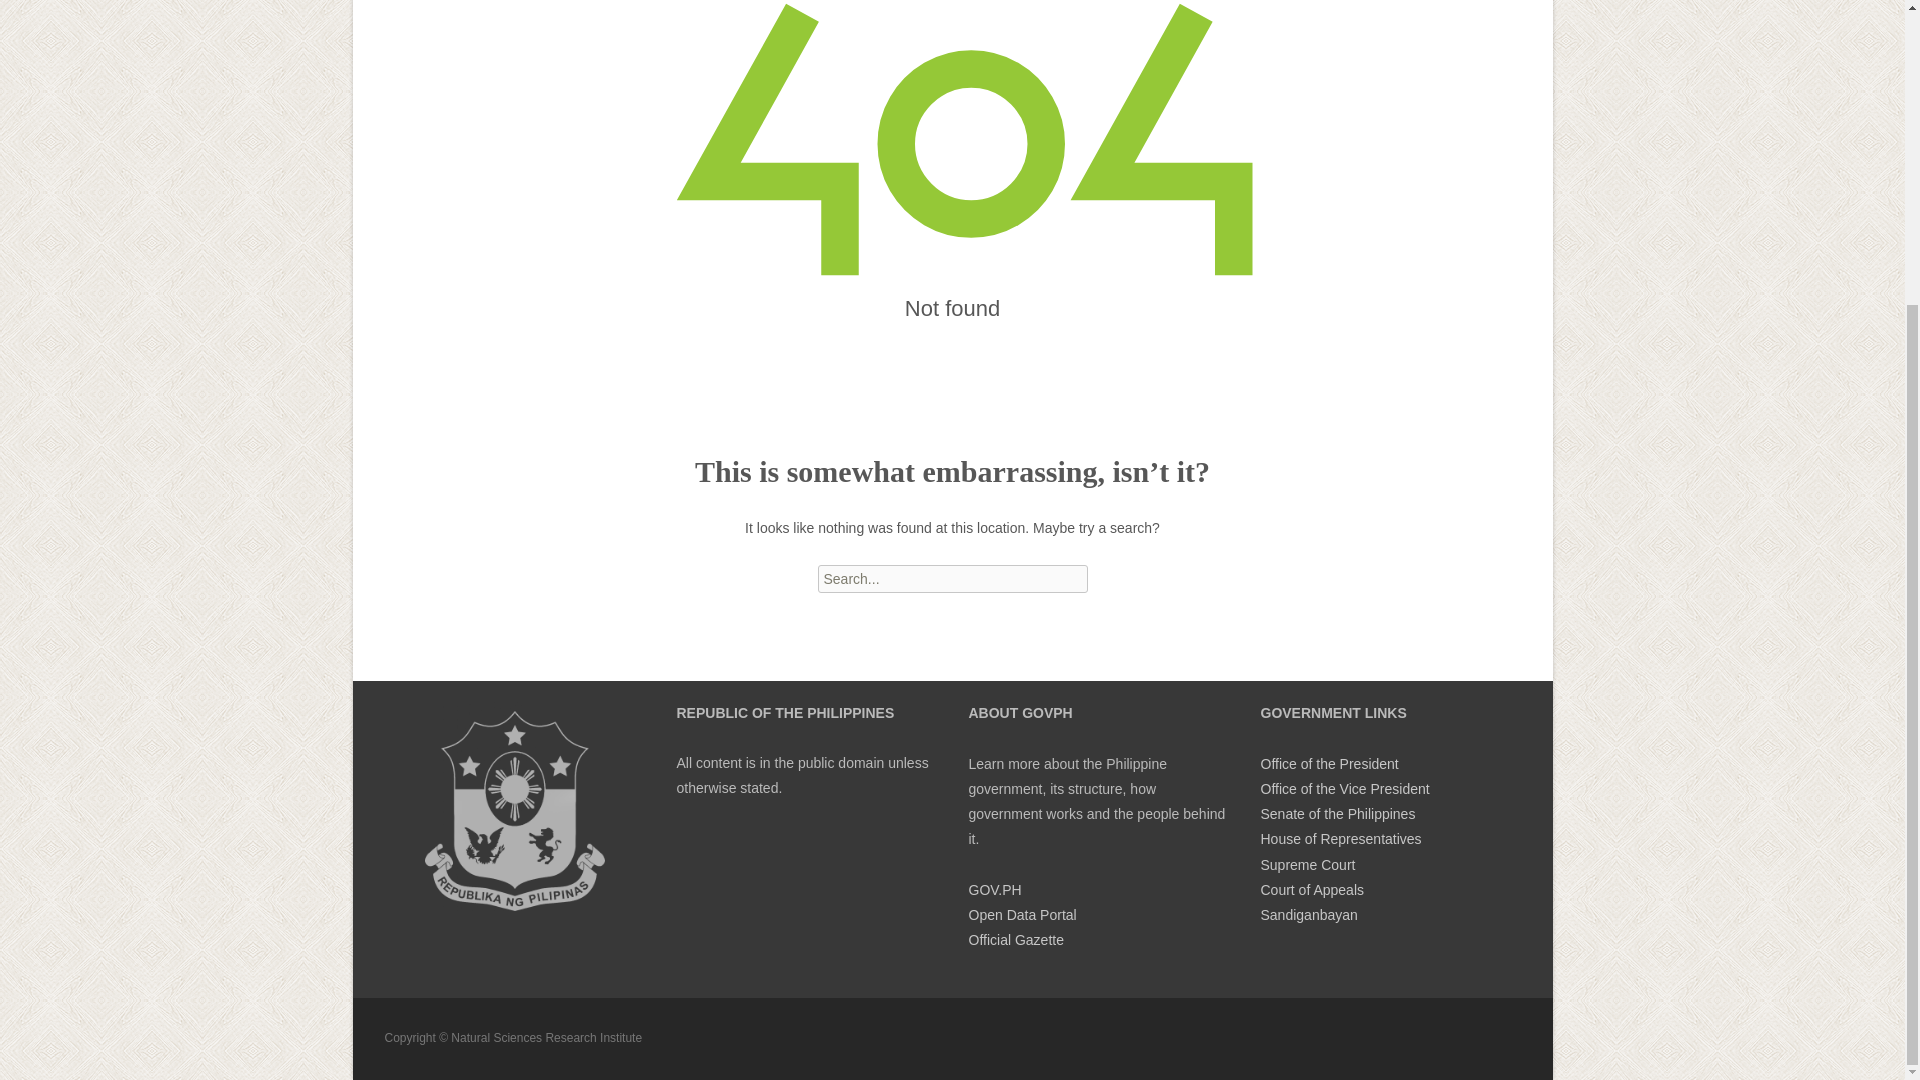  I want to click on Search for:, so click(952, 578).